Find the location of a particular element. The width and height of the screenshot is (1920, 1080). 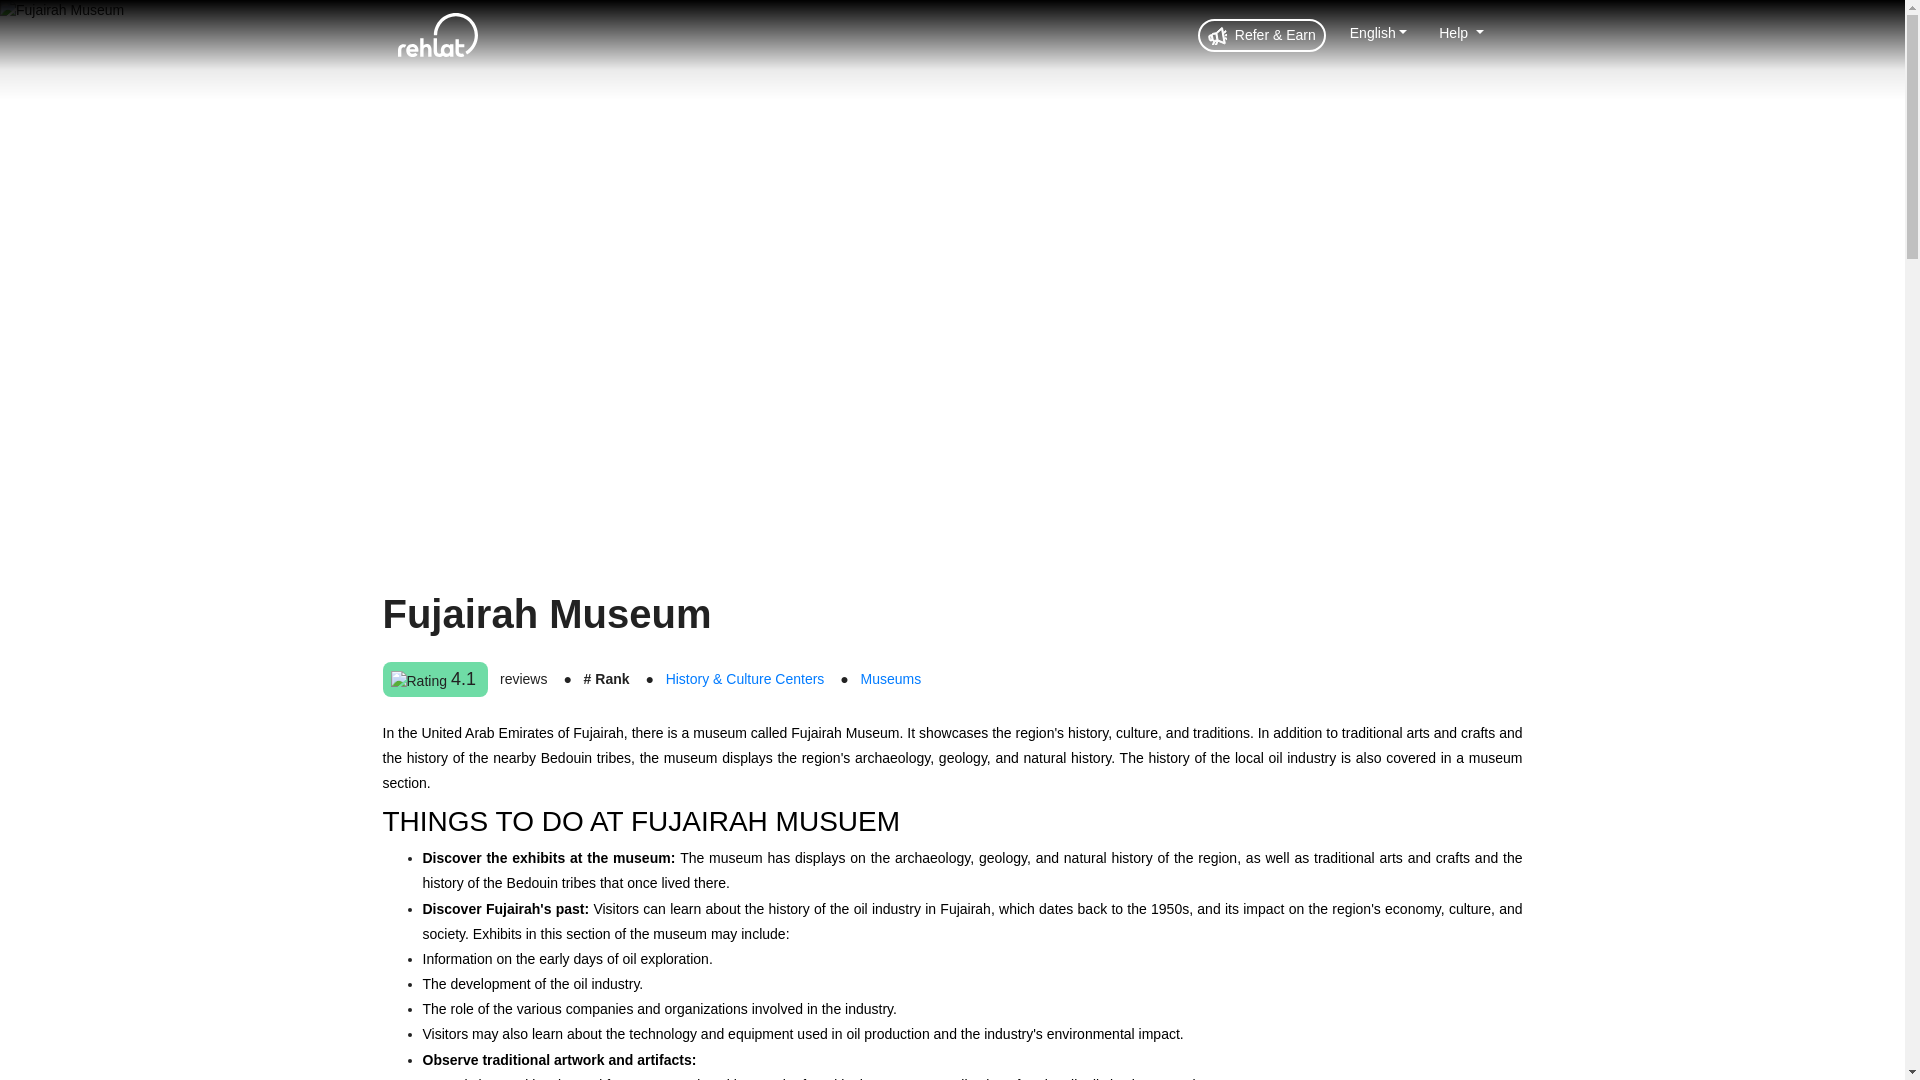

Help is located at coordinates (1460, 32).